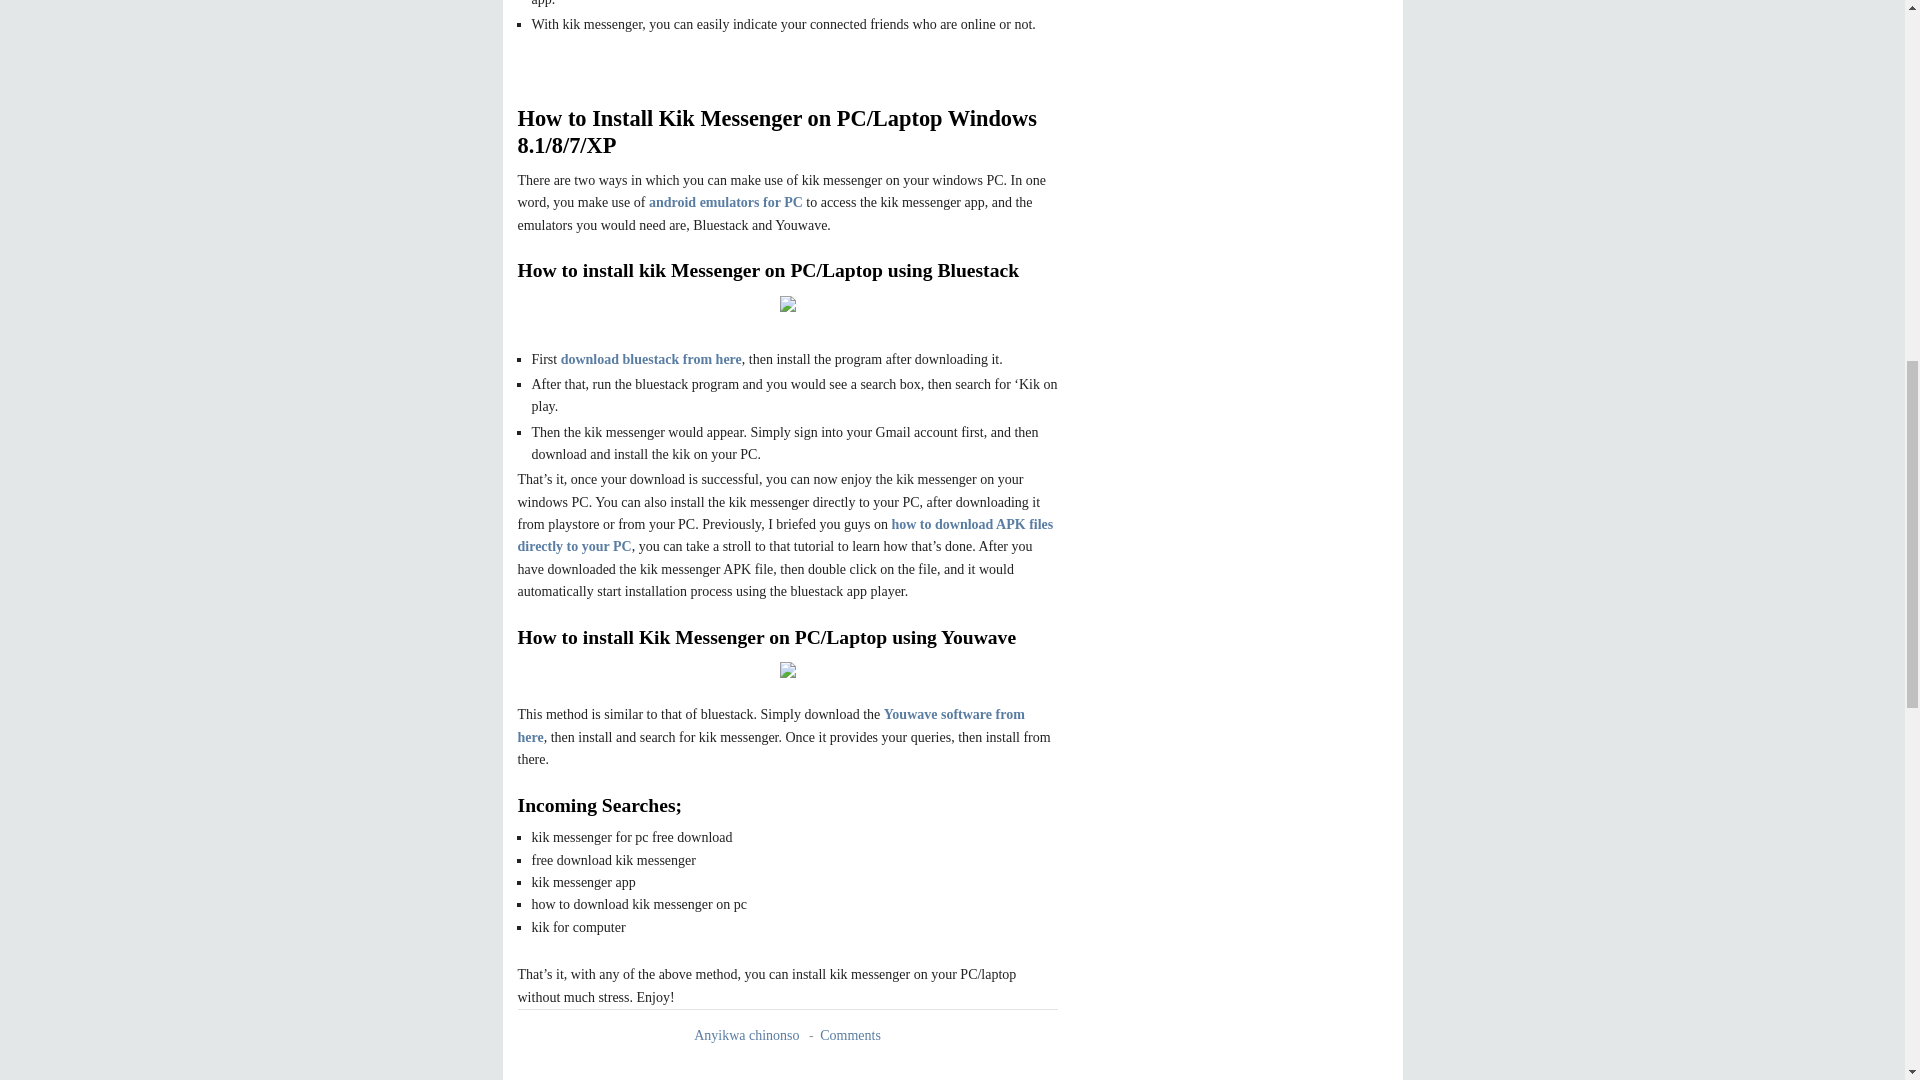 Image resolution: width=1920 pixels, height=1080 pixels. Describe the element at coordinates (850, 1036) in the screenshot. I see `Comments` at that location.